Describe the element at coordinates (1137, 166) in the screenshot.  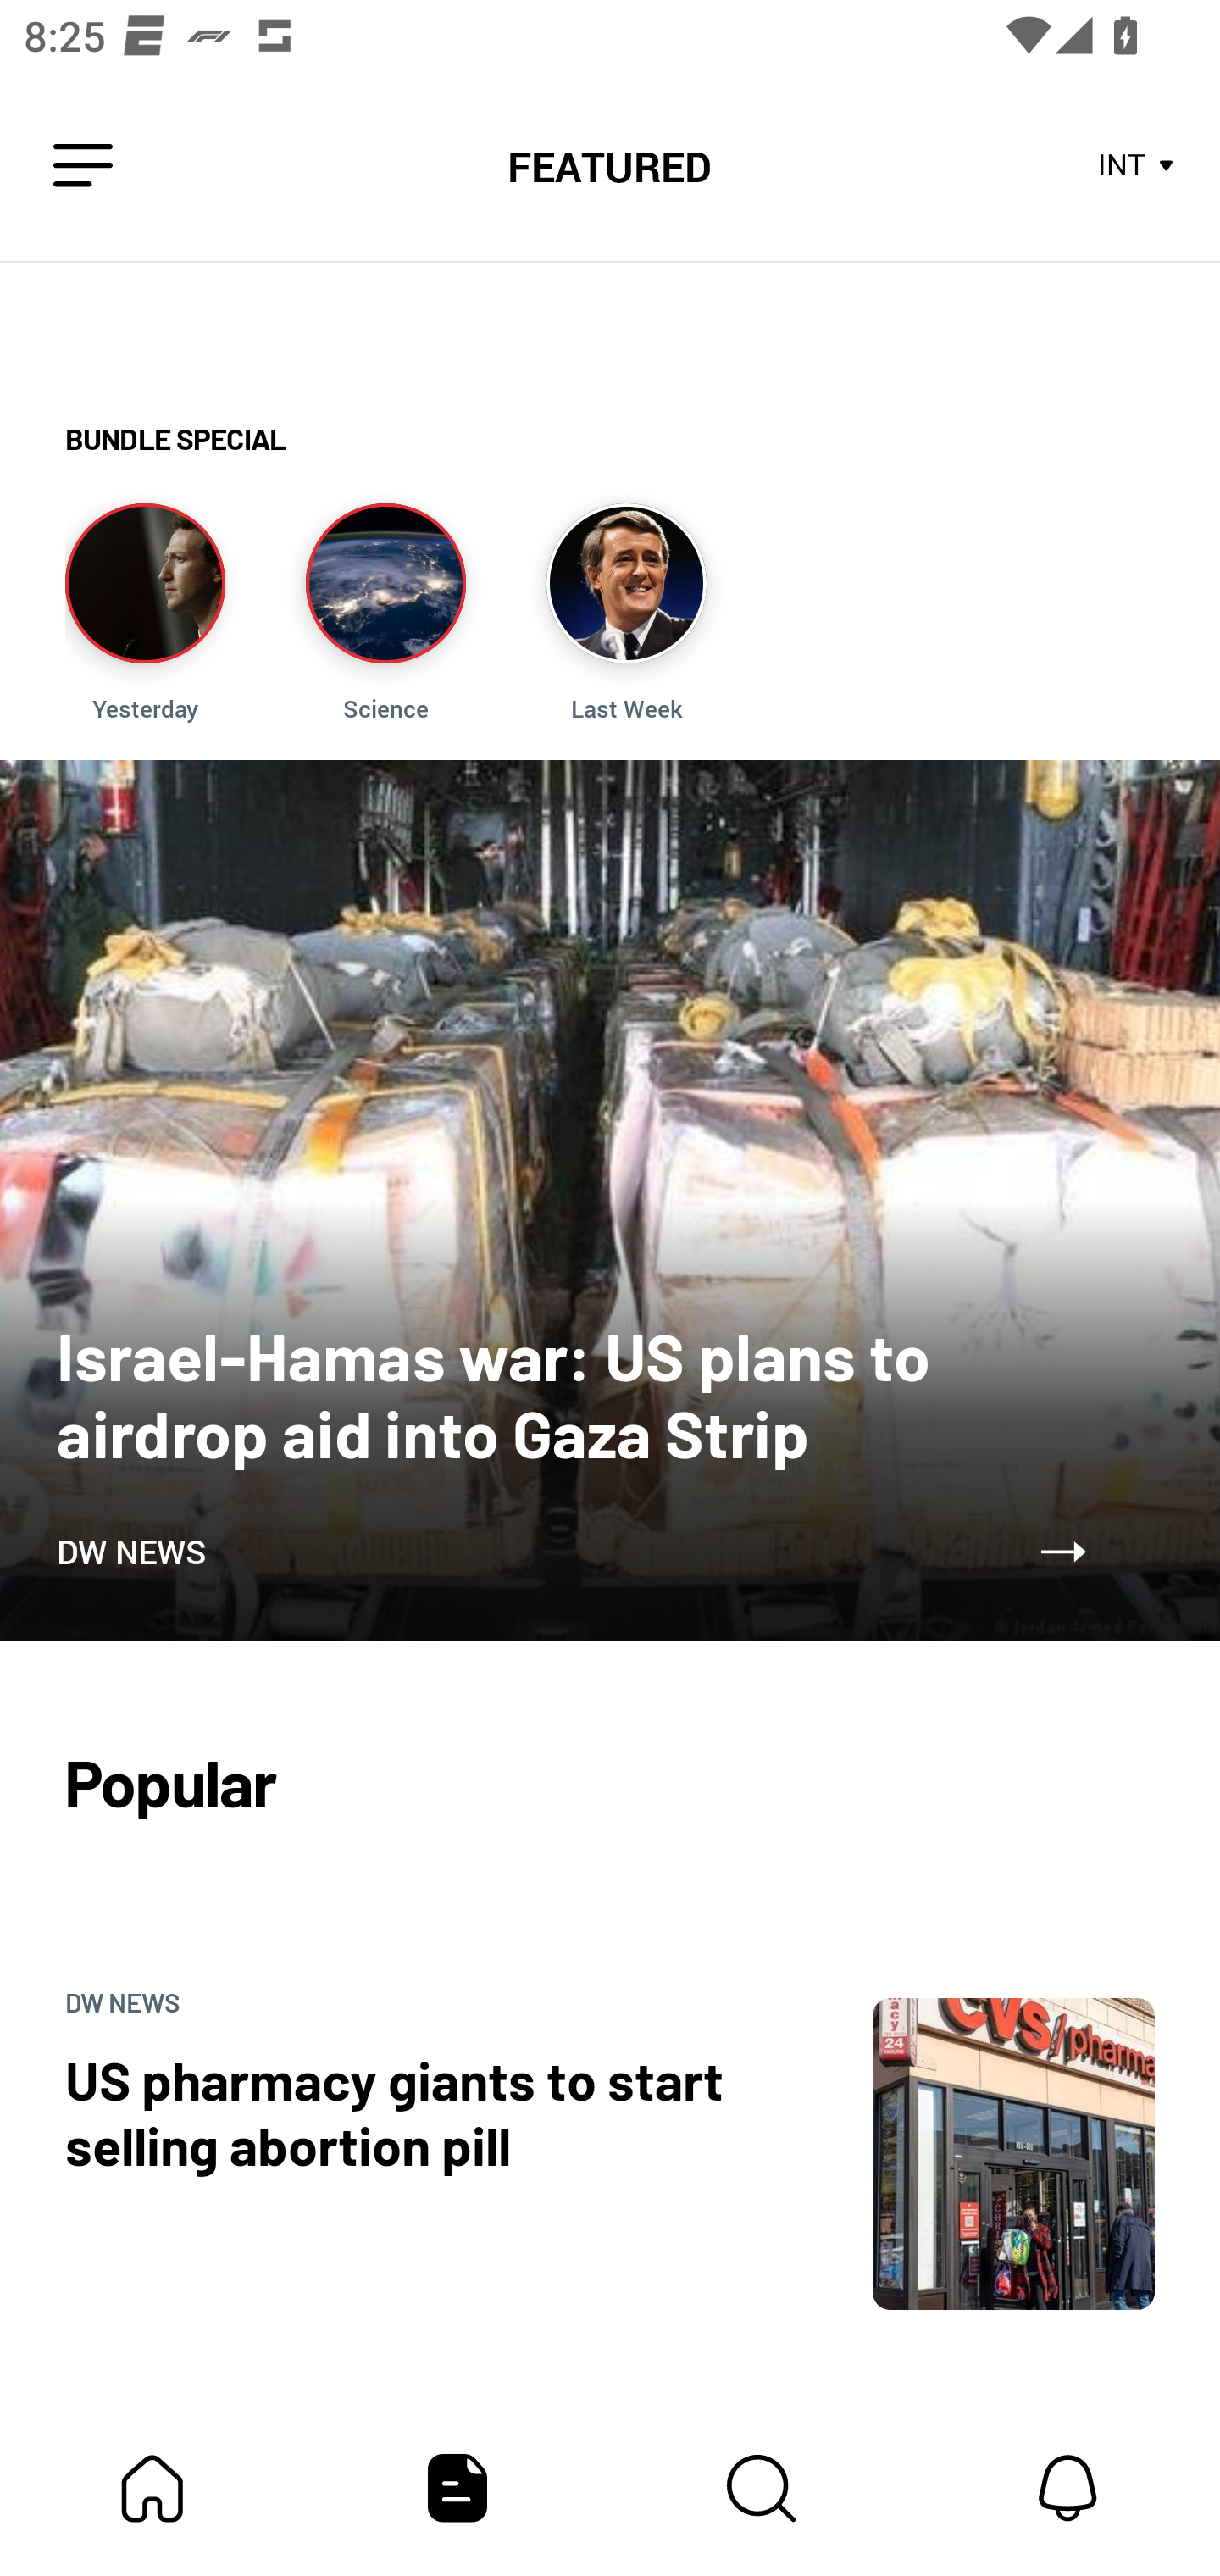
I see `INT Store Area` at that location.